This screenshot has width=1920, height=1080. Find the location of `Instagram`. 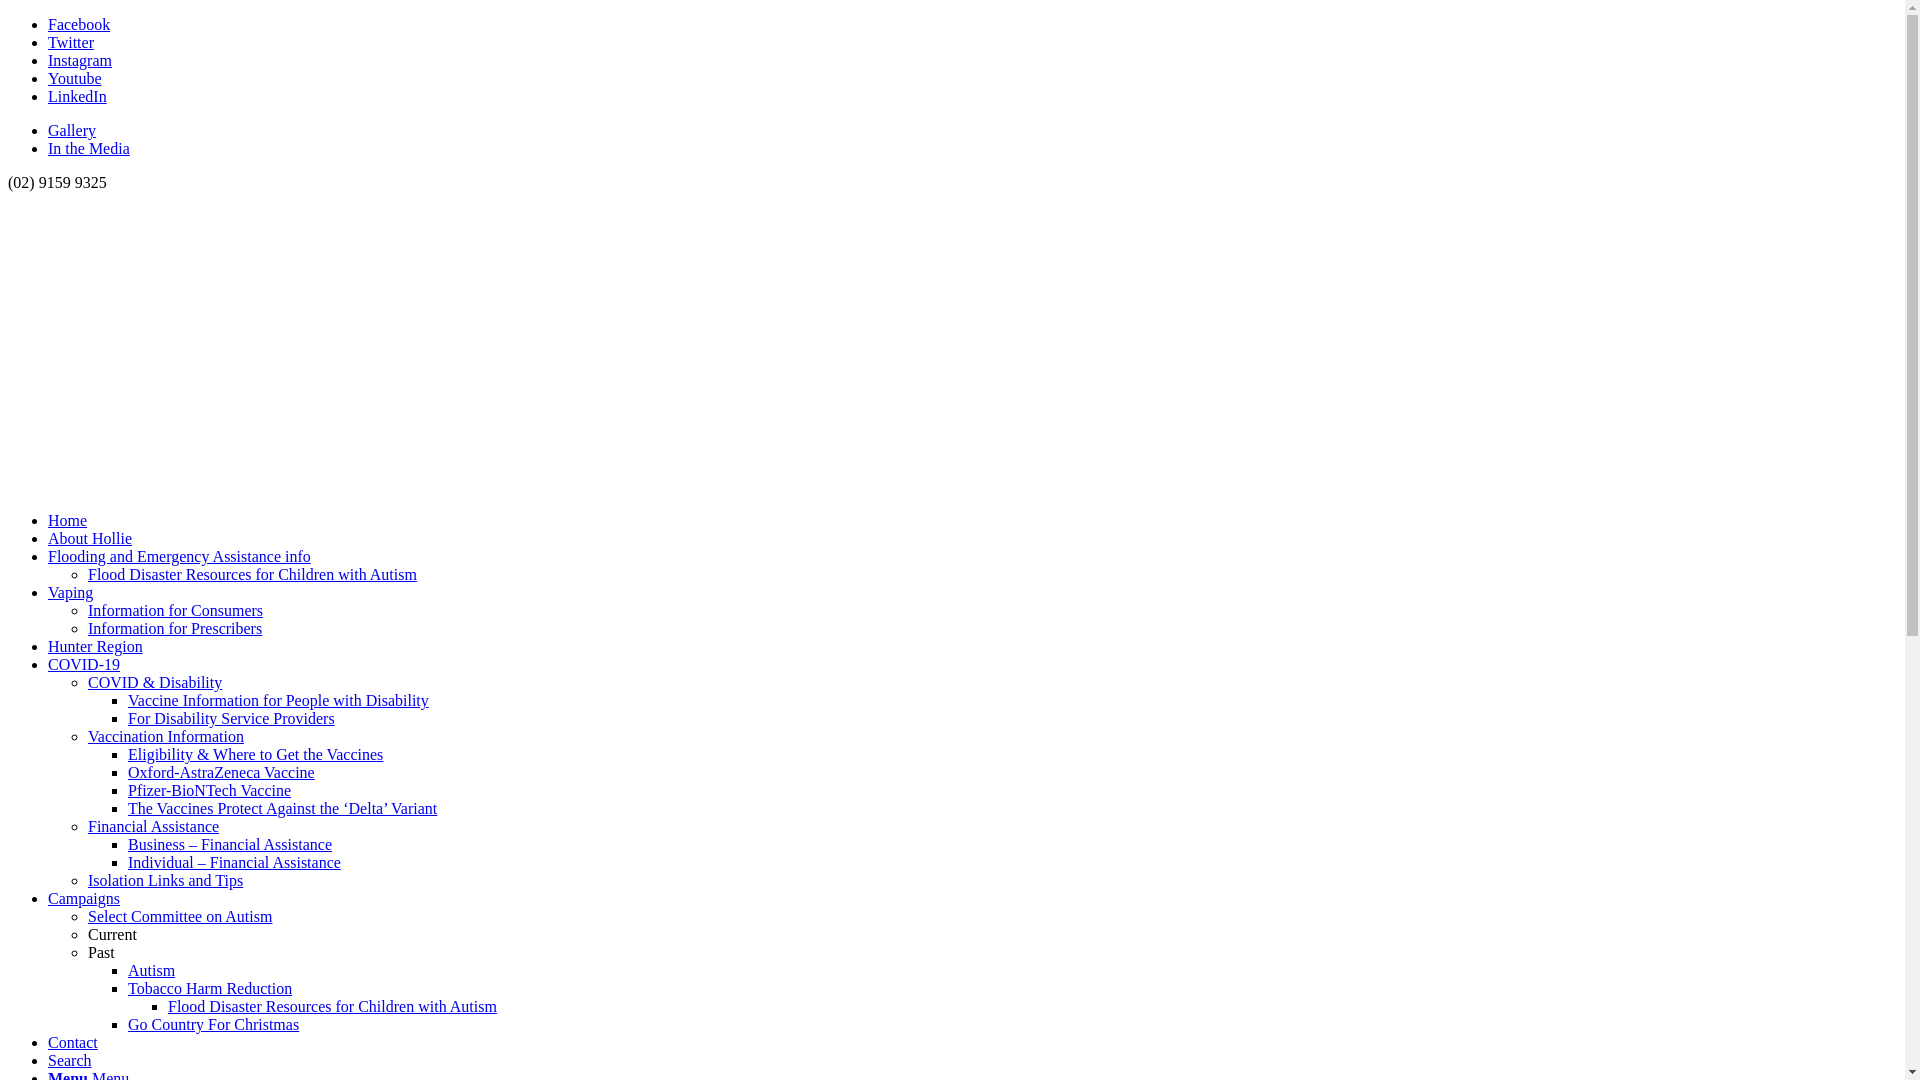

Instagram is located at coordinates (80, 60).